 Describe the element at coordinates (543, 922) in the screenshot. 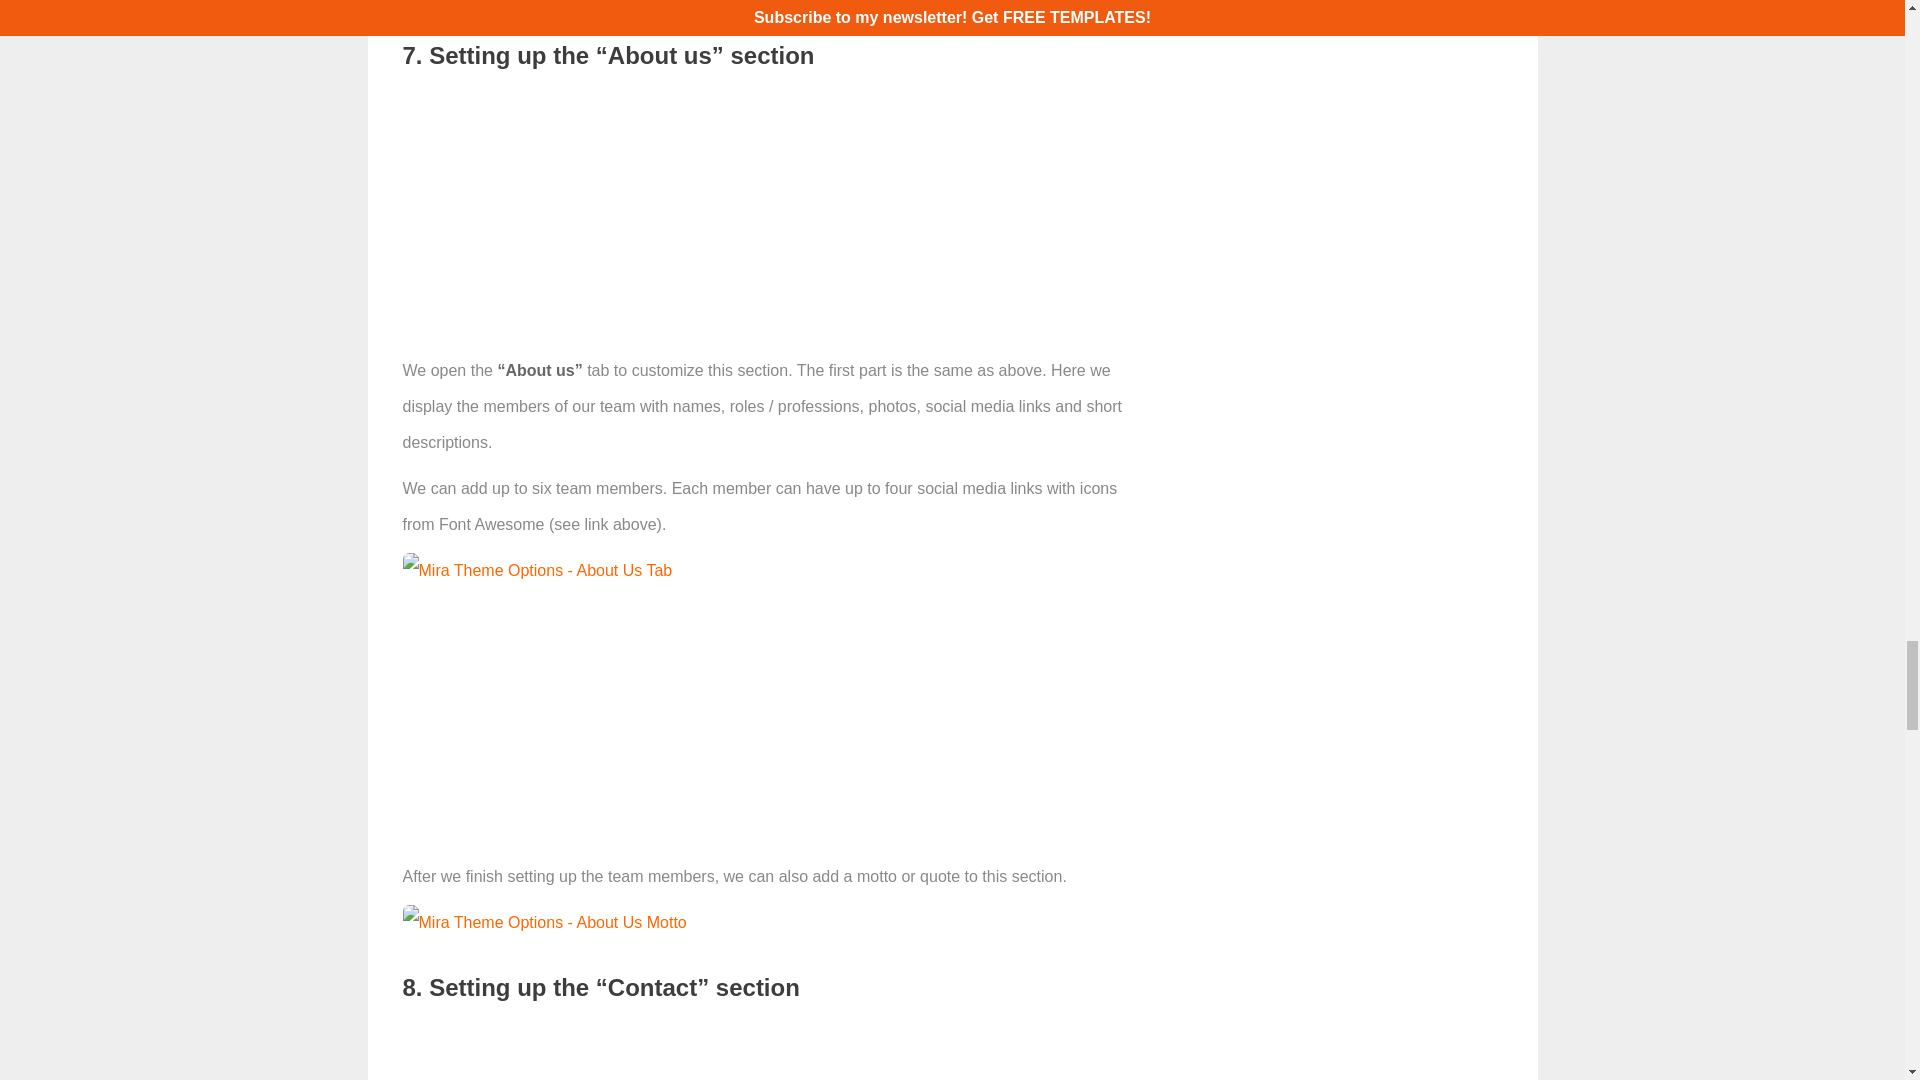

I see `Mira Theme Options - About Us Motto` at that location.